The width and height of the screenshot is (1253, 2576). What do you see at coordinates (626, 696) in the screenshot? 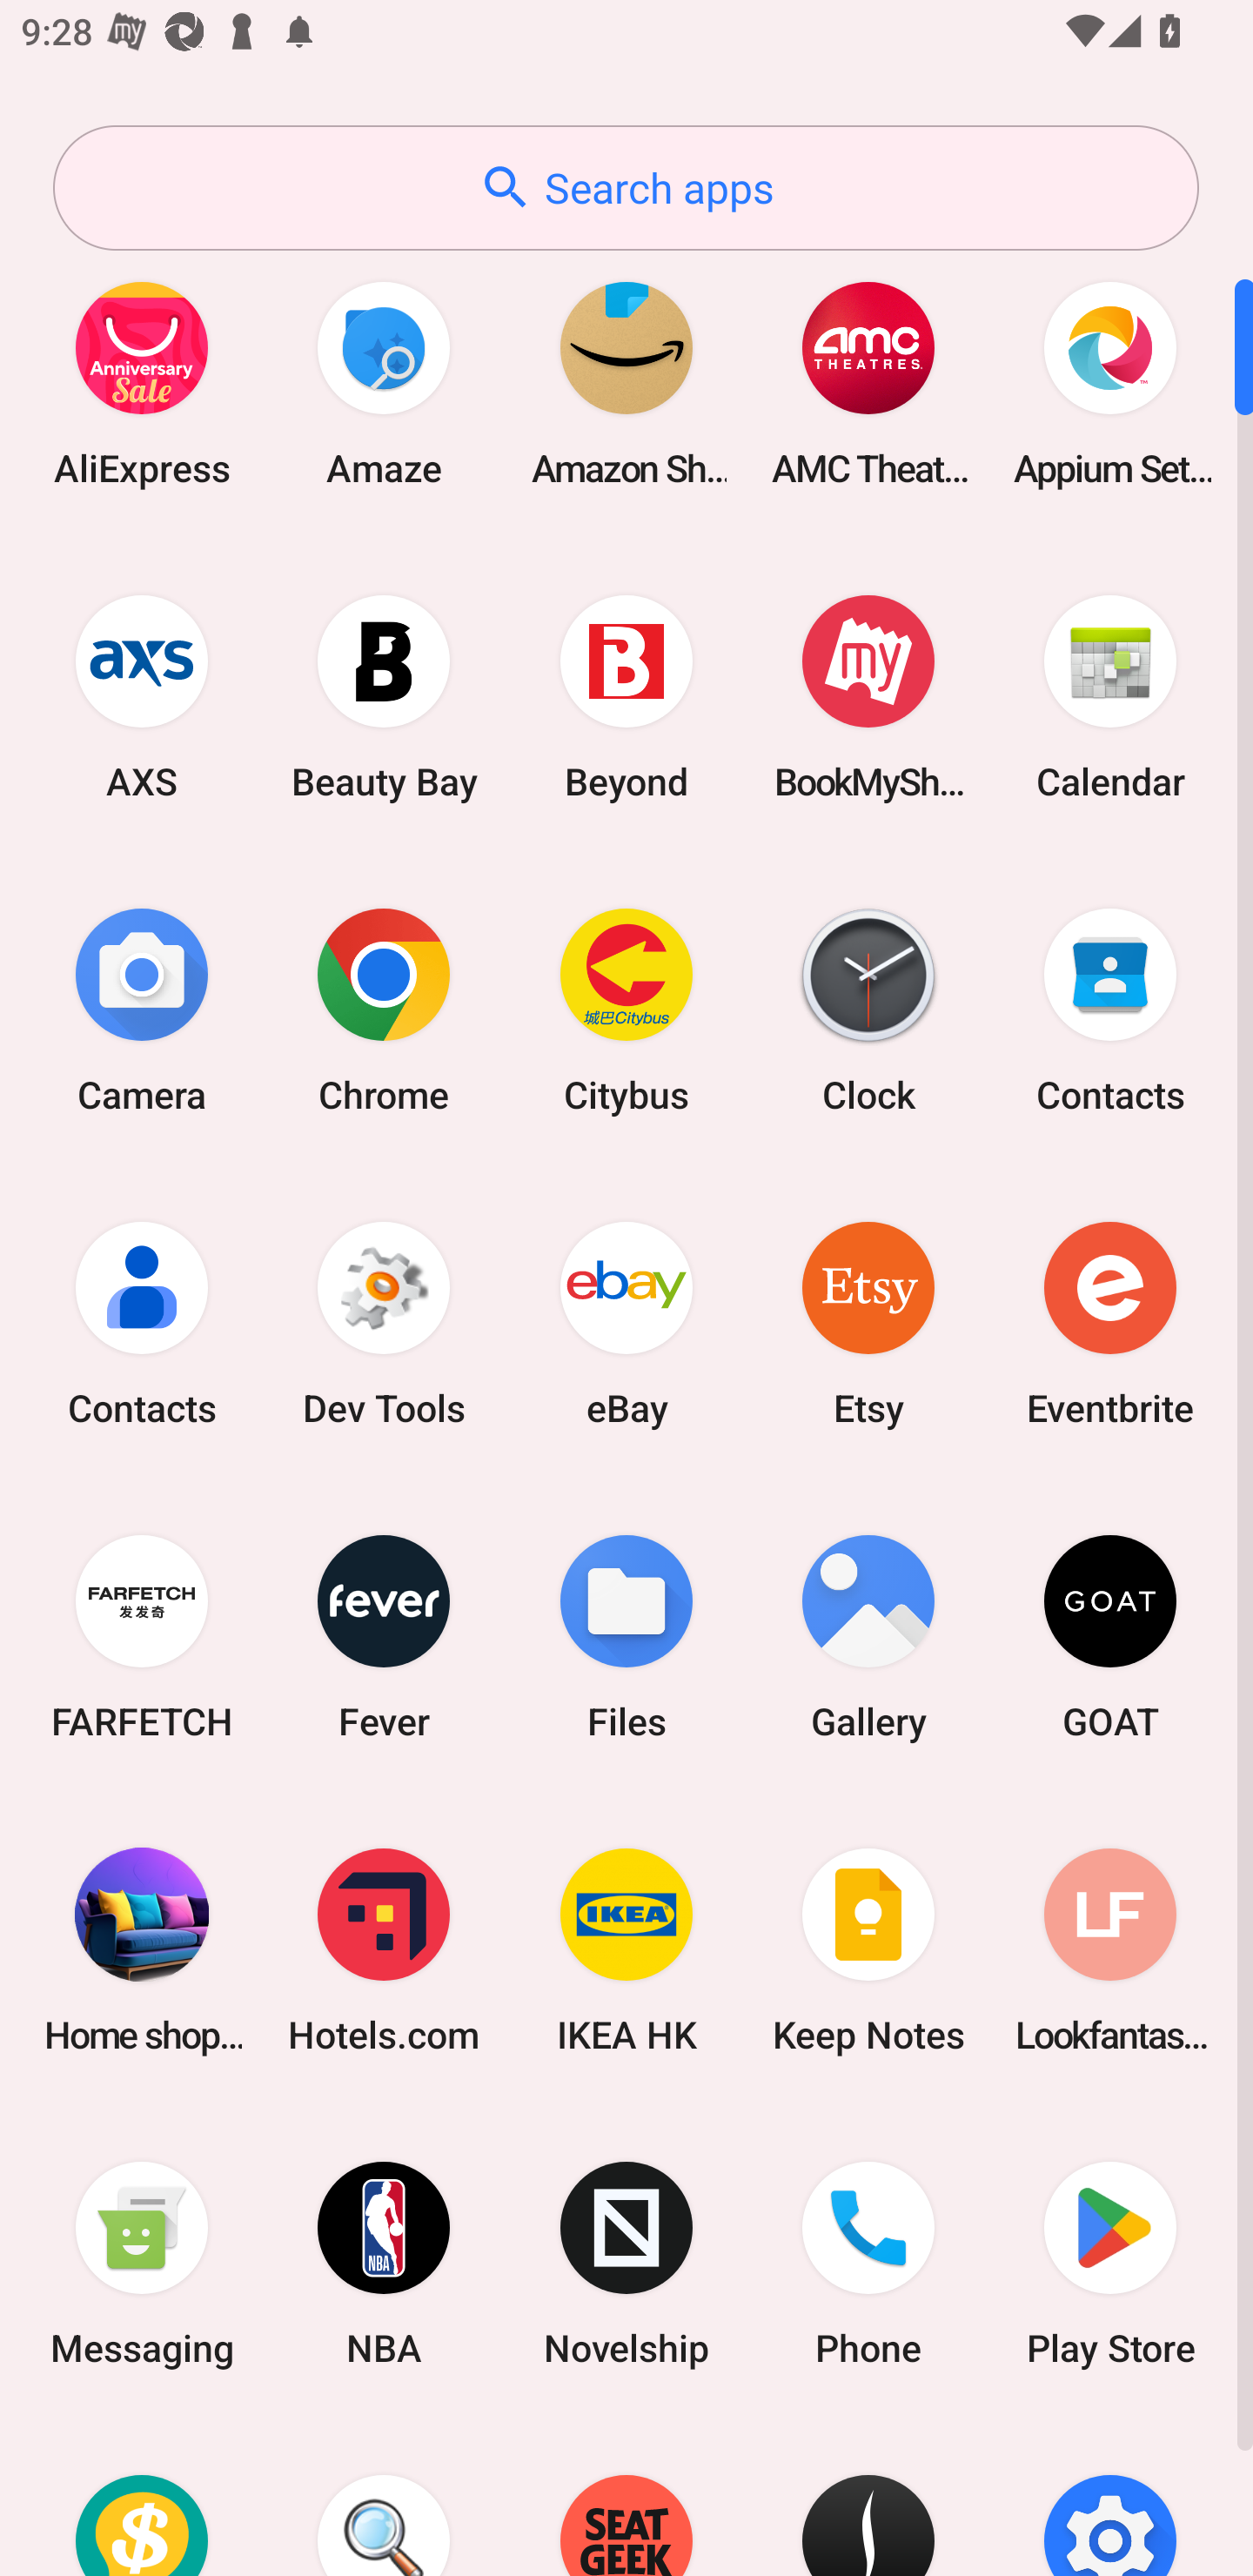
I see `Beyond` at bounding box center [626, 696].